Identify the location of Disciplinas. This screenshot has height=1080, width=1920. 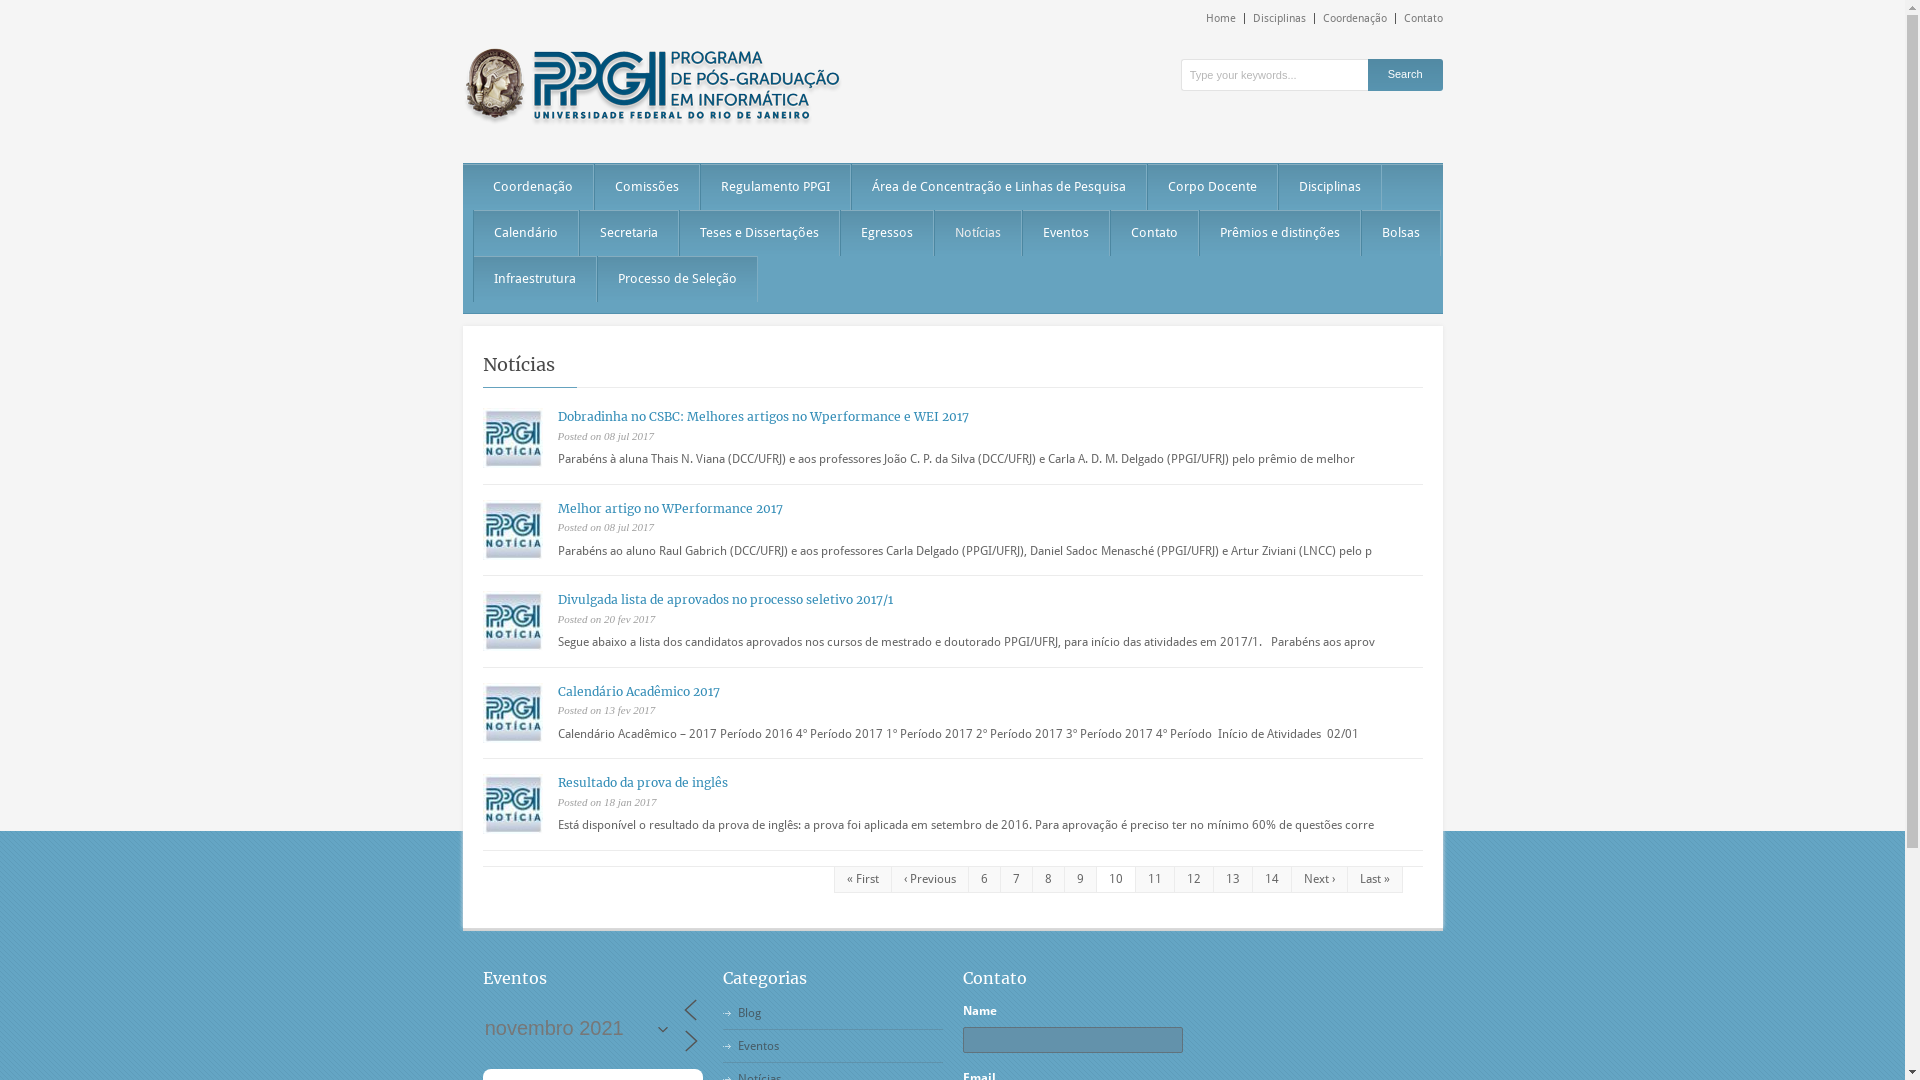
(1279, 18).